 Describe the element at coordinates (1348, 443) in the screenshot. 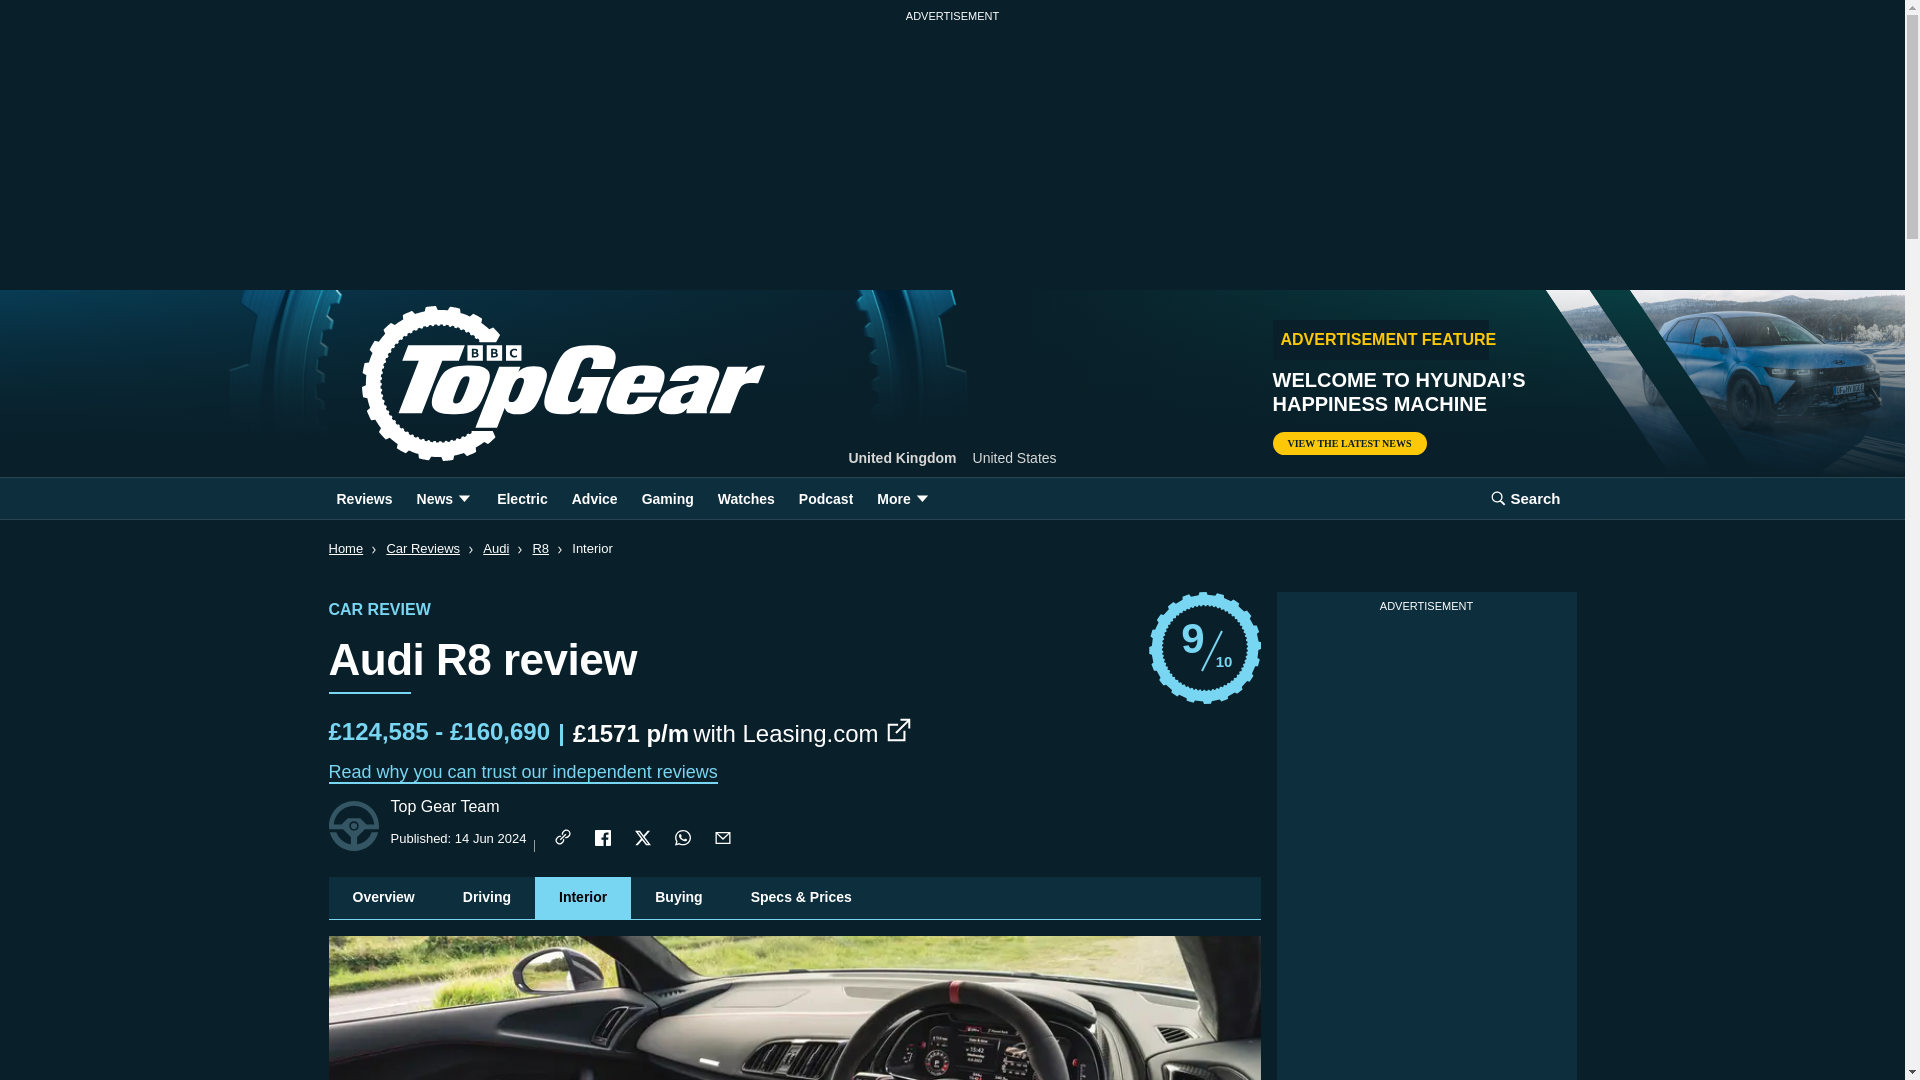

I see `VIEW THE LATEST NEWS` at that location.